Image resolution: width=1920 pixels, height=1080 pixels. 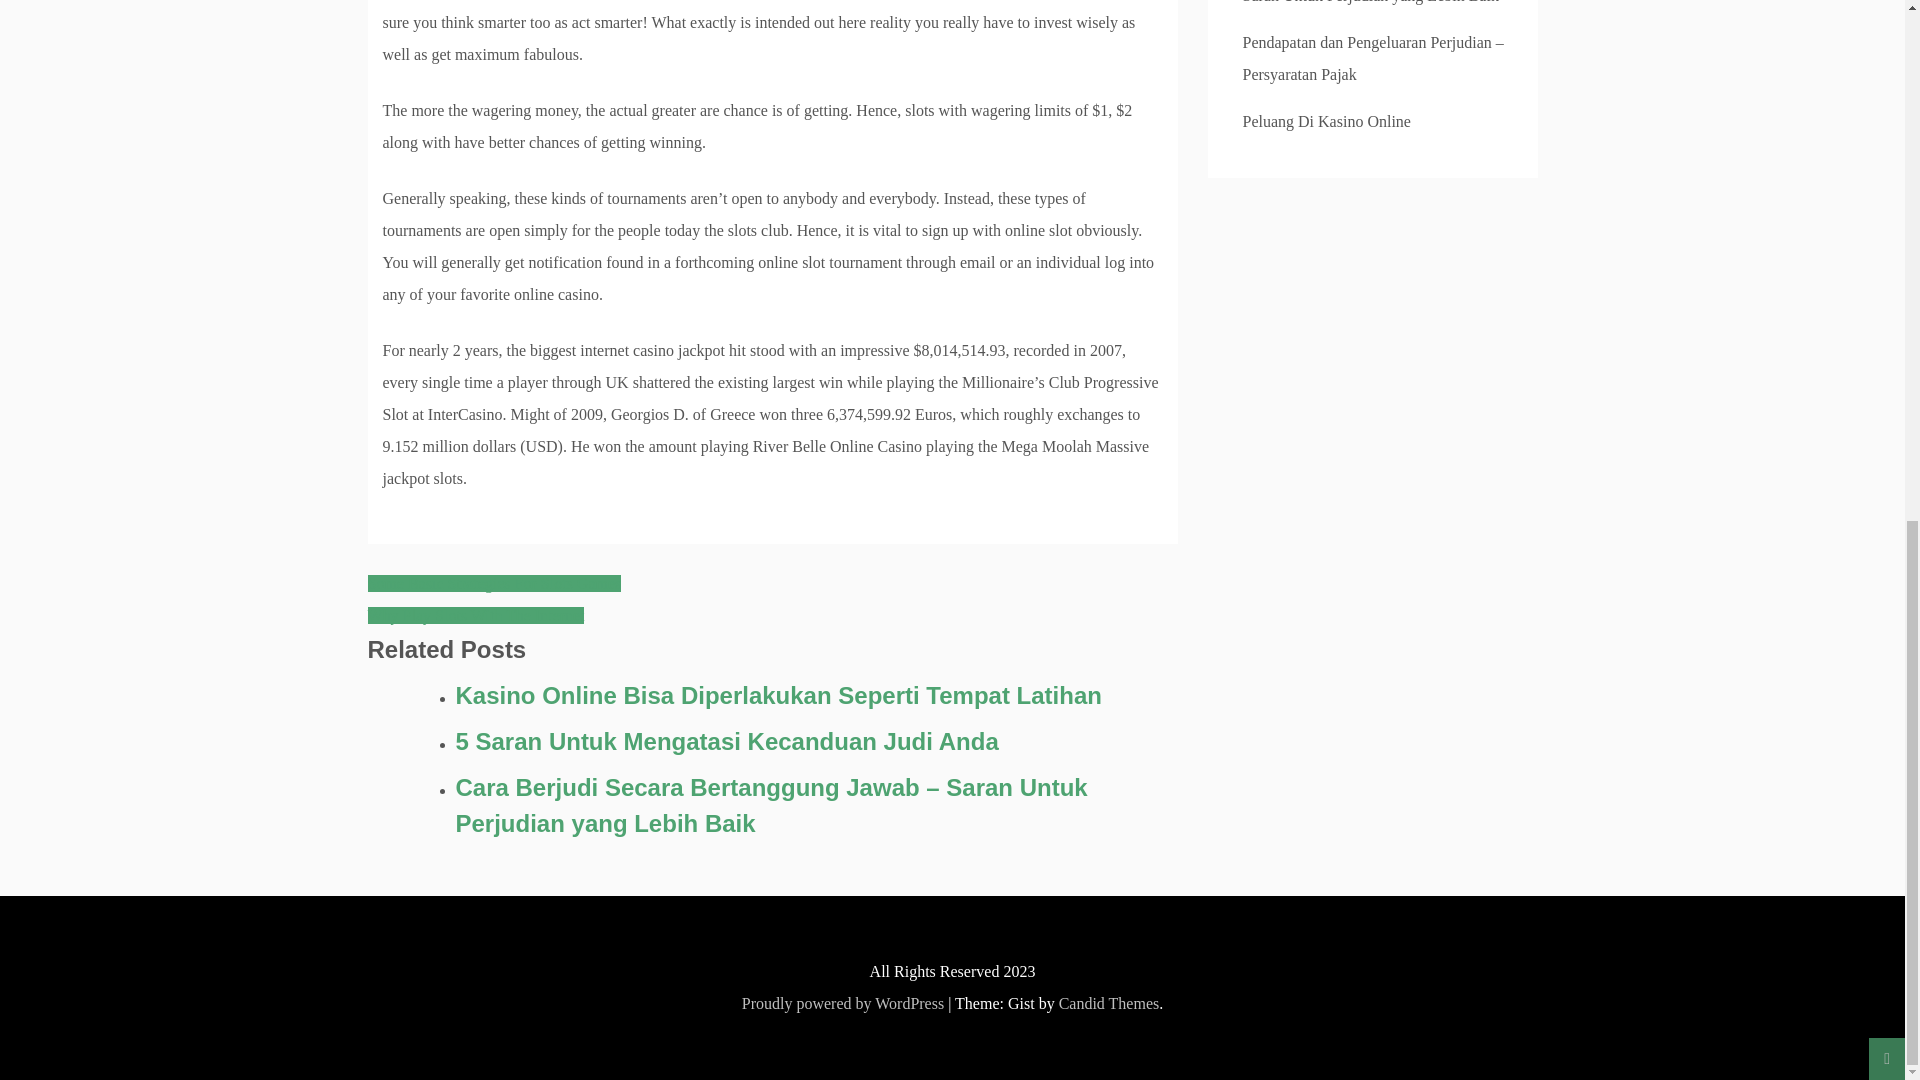 I want to click on Why Play Slots With The Internet, so click(x=476, y=615).